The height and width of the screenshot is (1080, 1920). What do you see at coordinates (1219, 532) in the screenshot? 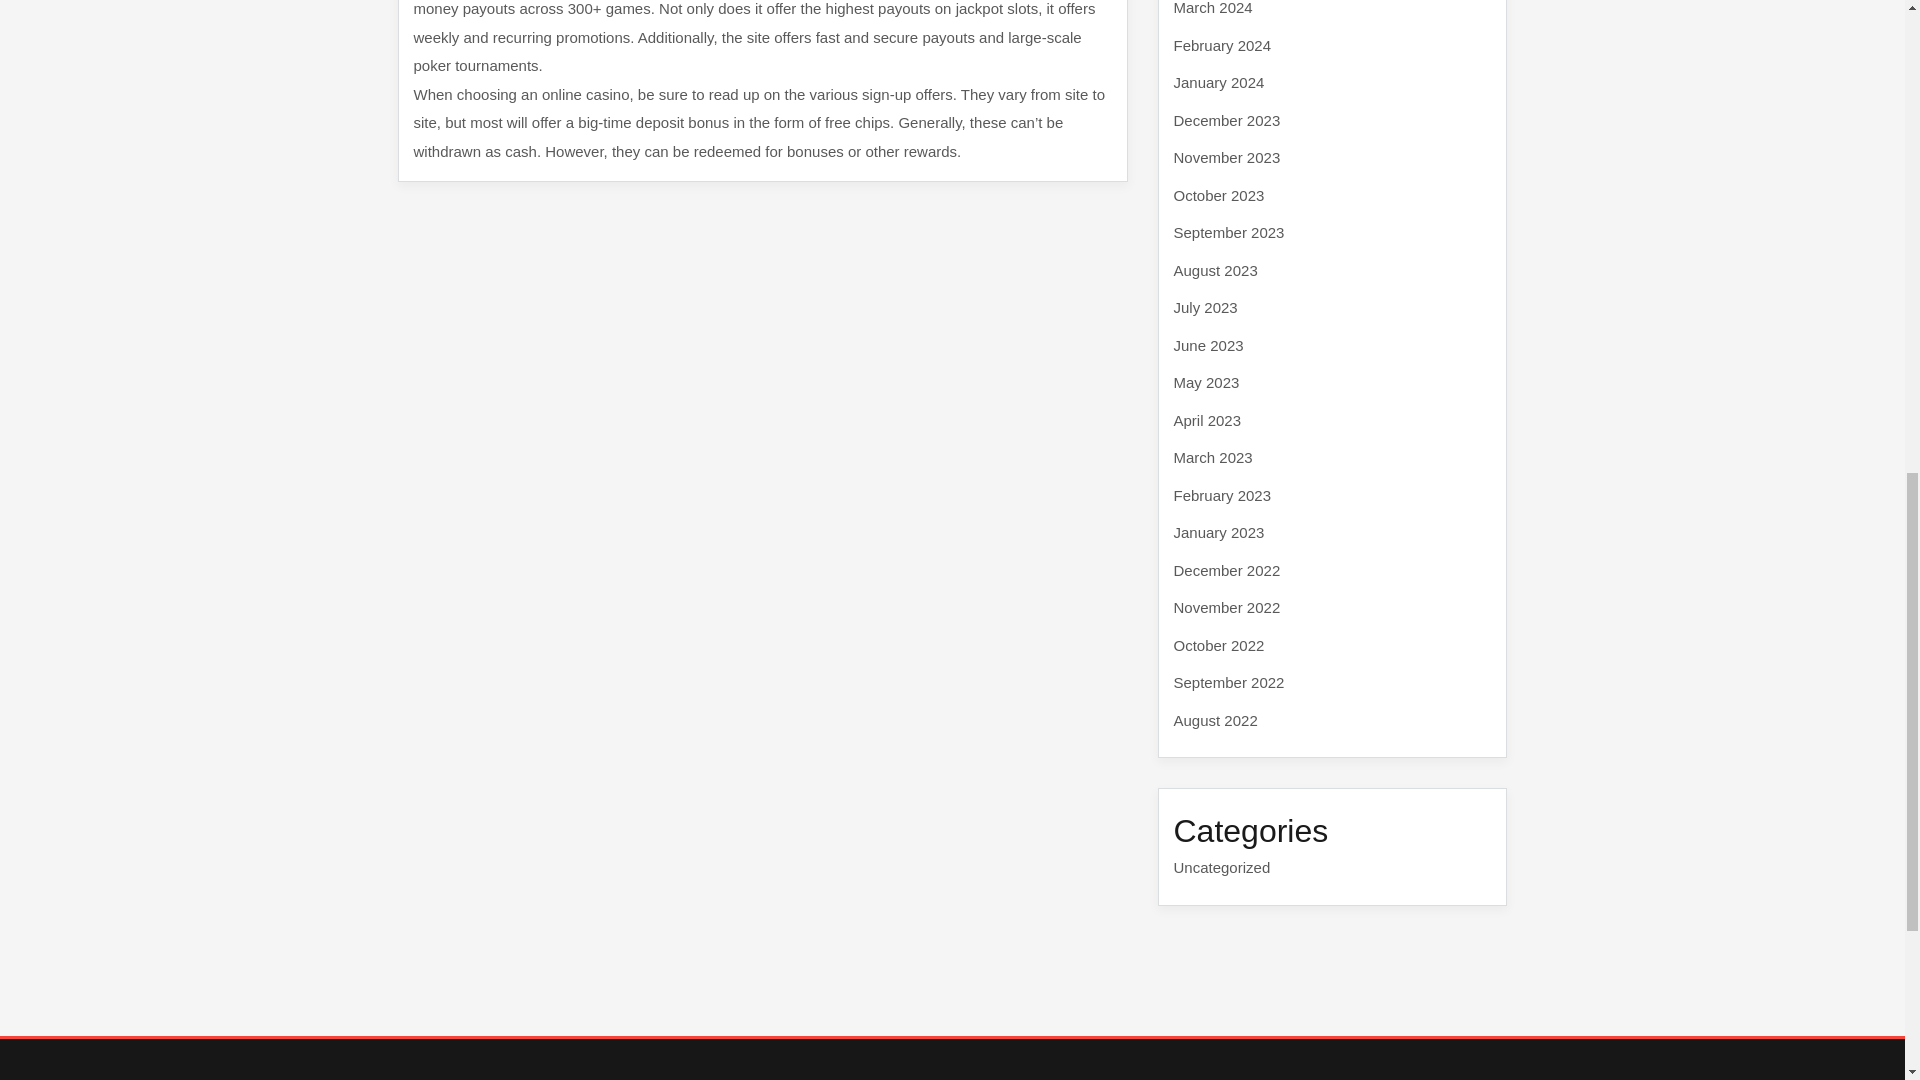
I see `January 2023` at bounding box center [1219, 532].